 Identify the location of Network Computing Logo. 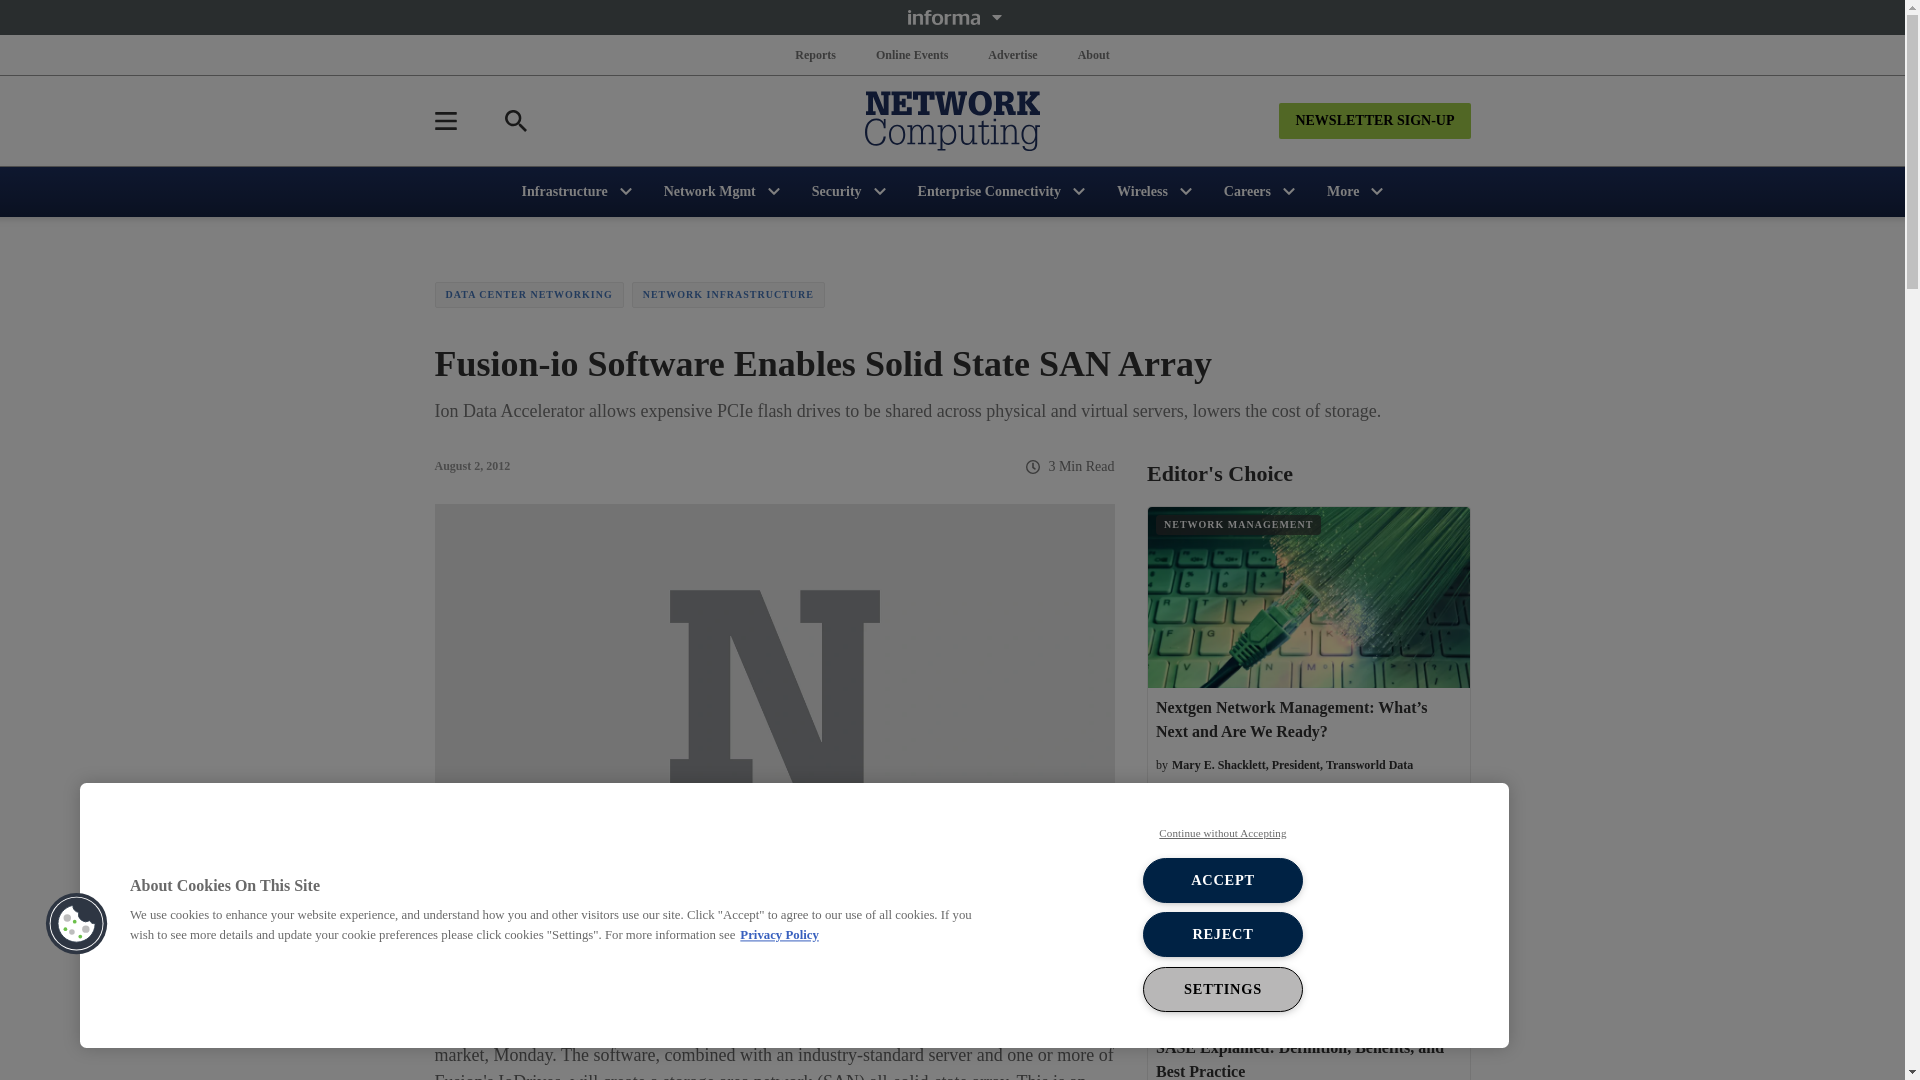
(952, 120).